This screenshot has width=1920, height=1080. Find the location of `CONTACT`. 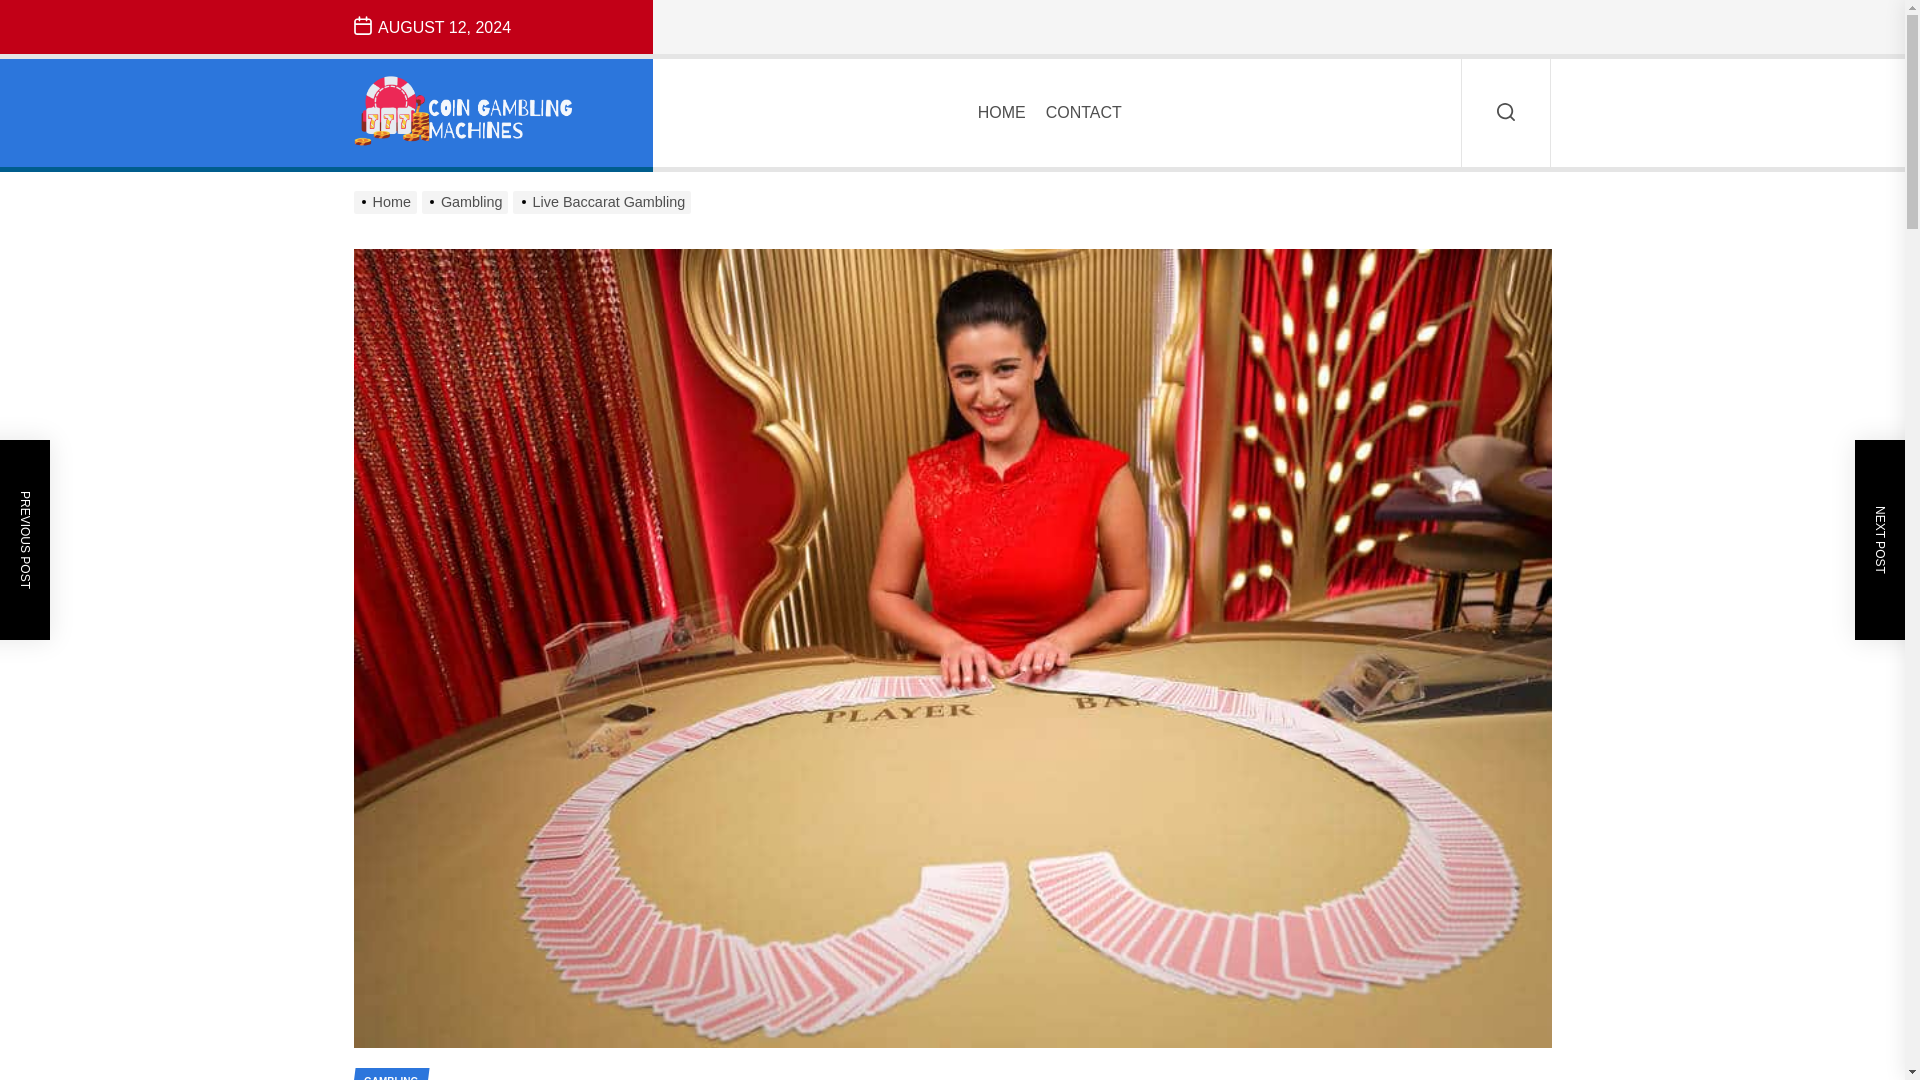

CONTACT is located at coordinates (1084, 112).